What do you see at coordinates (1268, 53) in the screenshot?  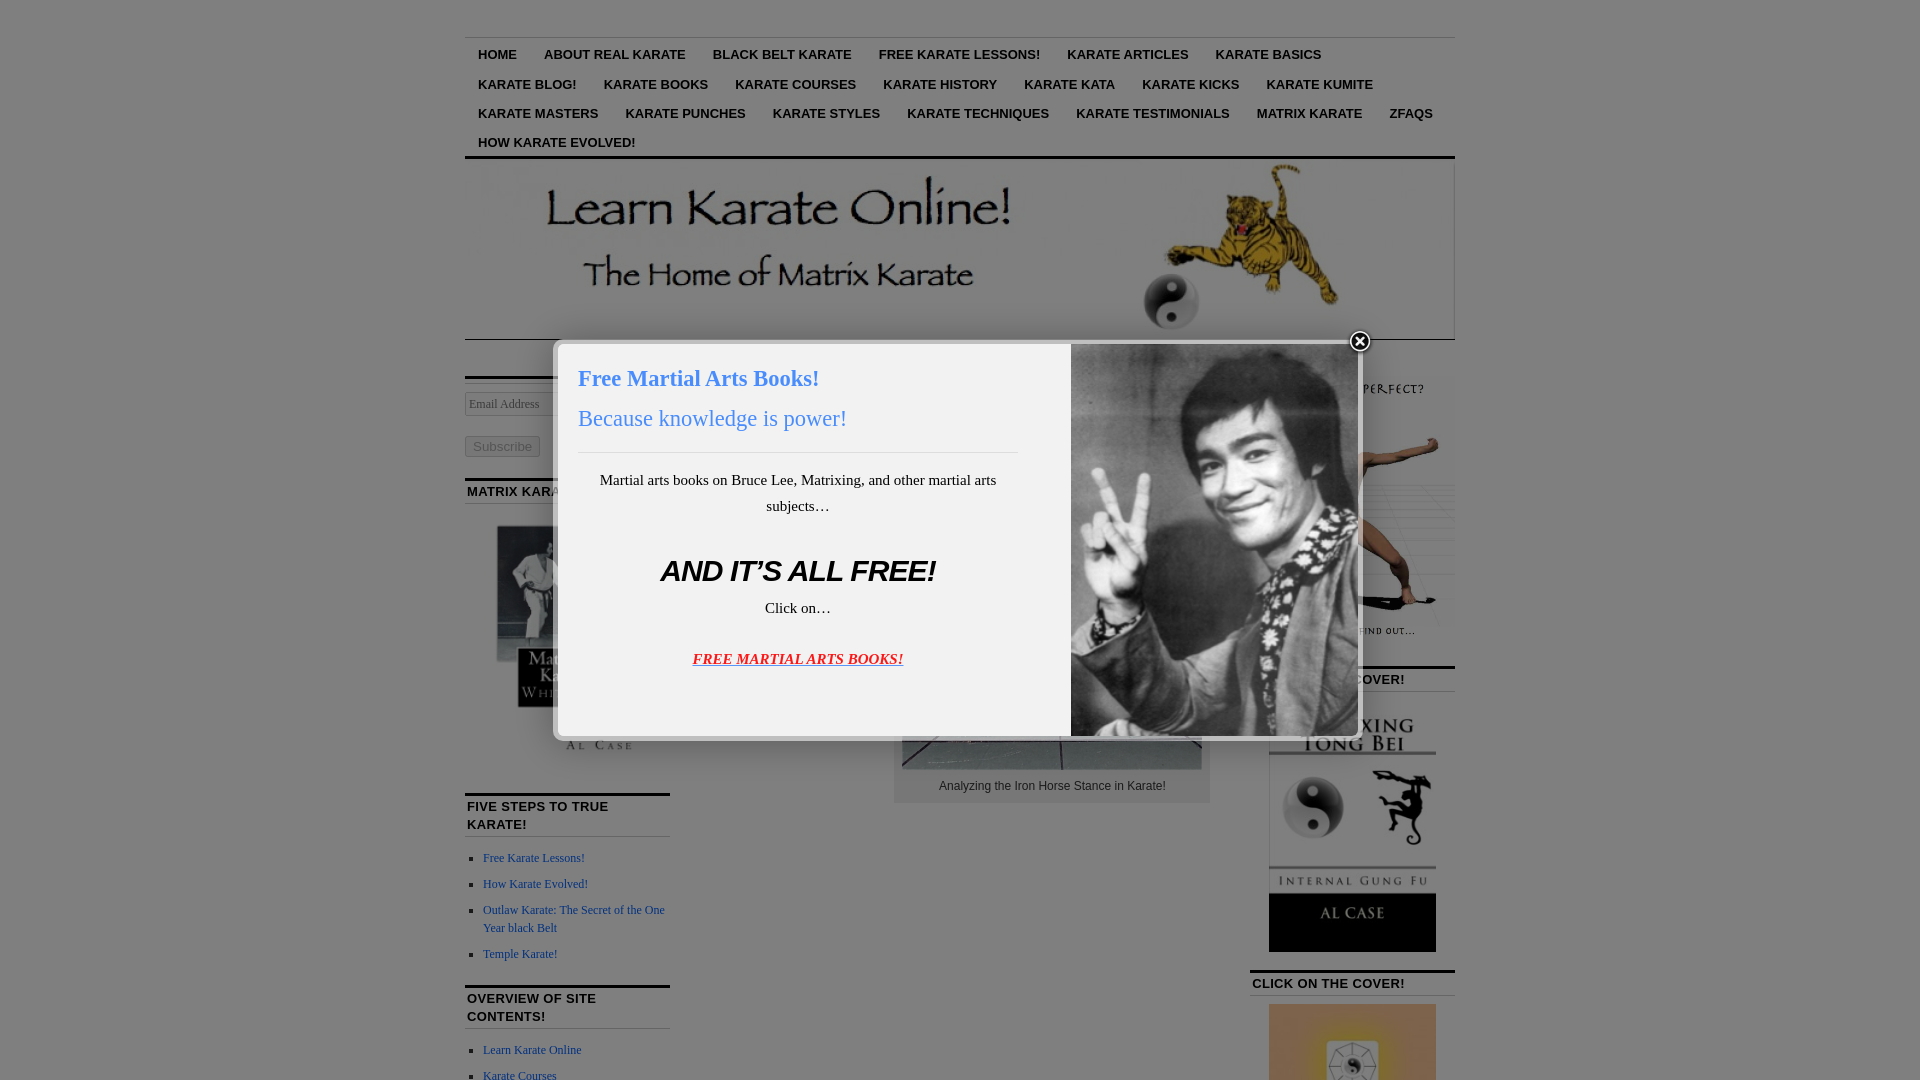 I see `KARATE BASICS` at bounding box center [1268, 53].